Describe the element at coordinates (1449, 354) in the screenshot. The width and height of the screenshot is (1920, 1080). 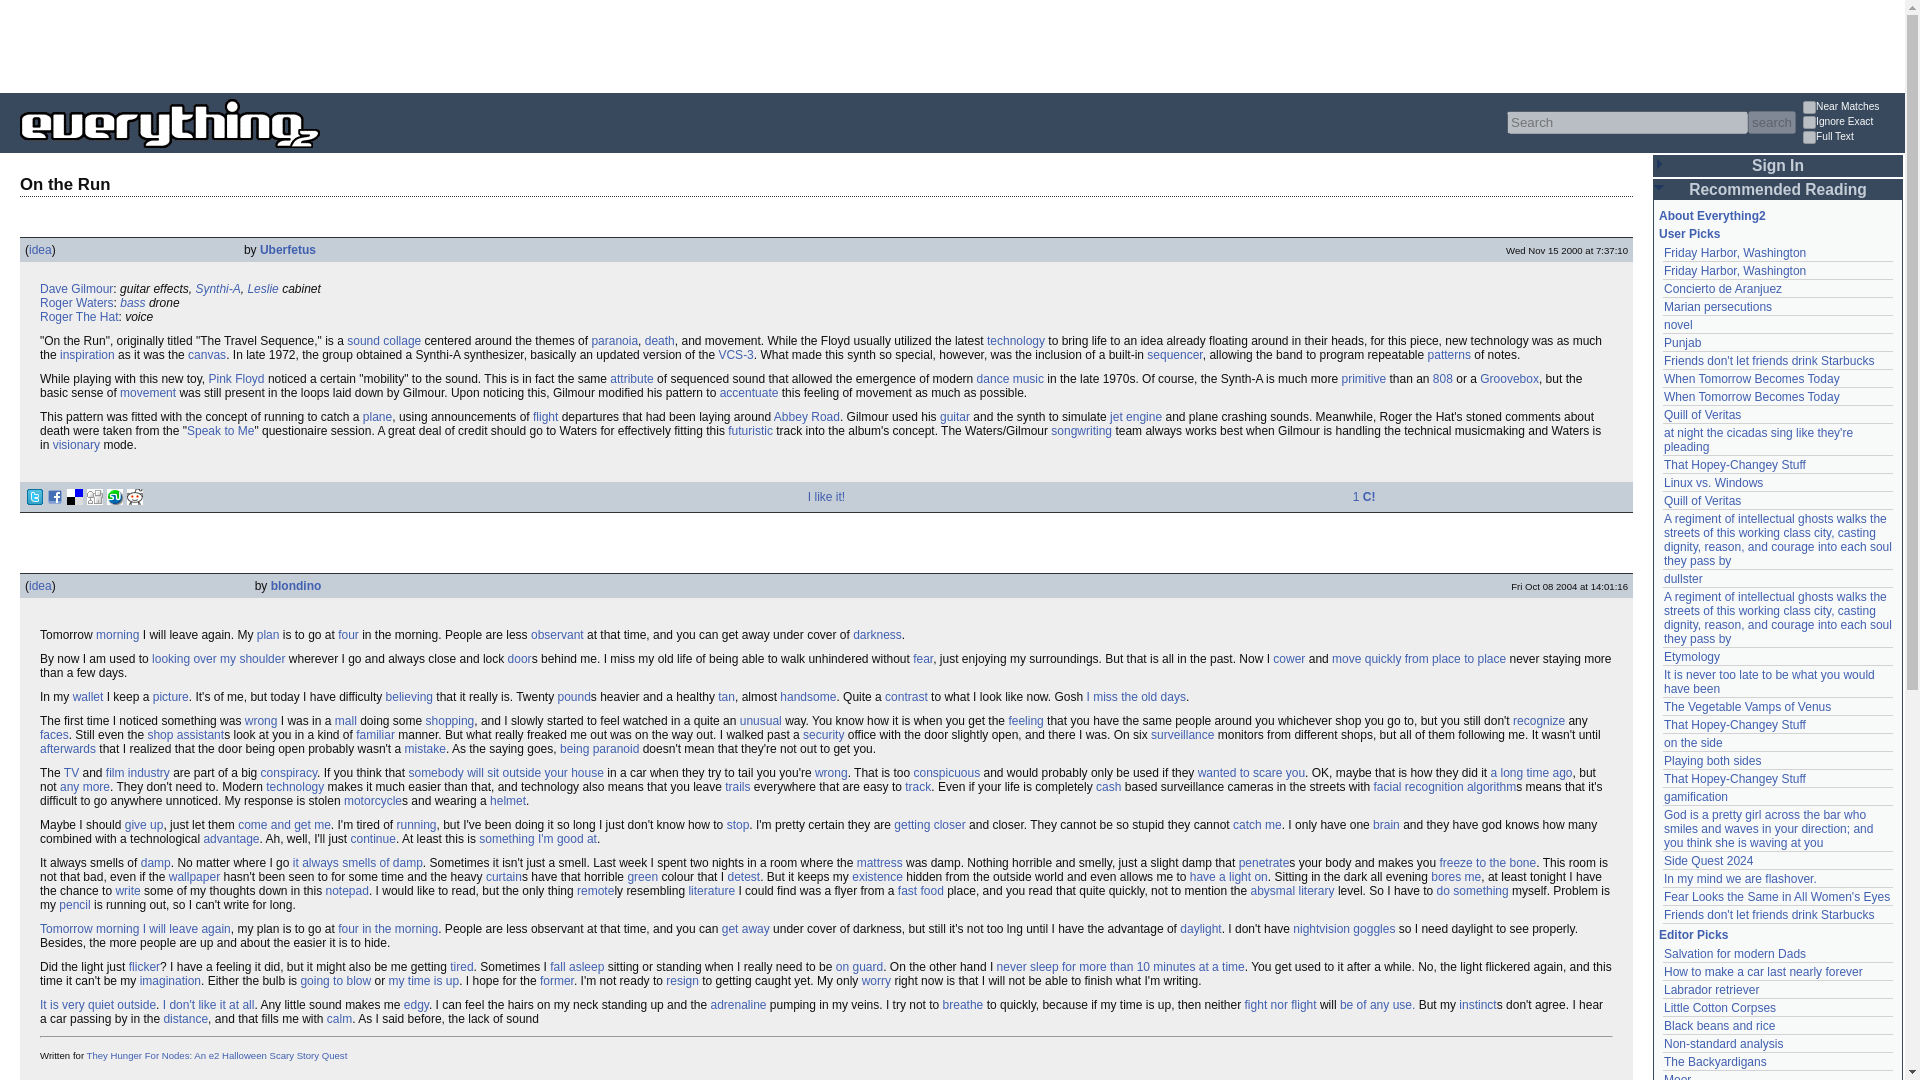
I see `patterns` at that location.